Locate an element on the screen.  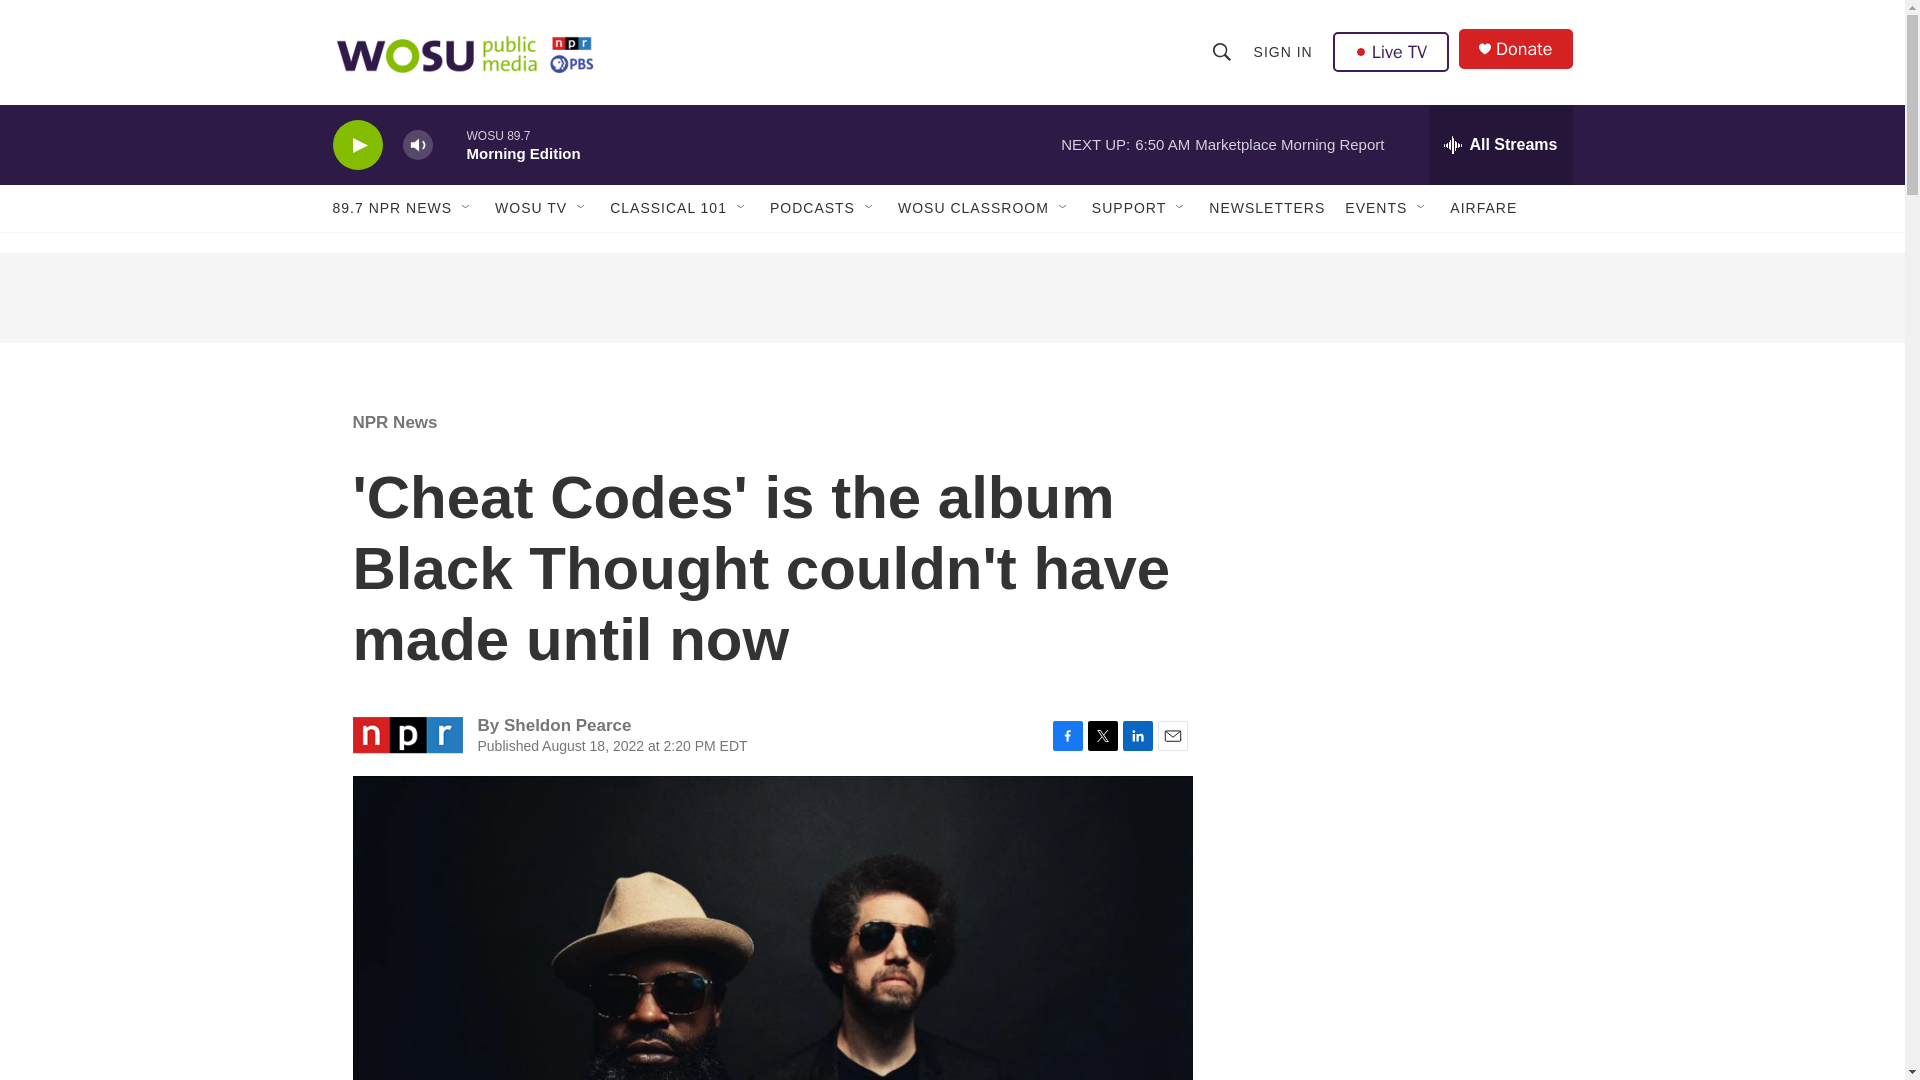
3rd party ad content is located at coordinates (1401, 818).